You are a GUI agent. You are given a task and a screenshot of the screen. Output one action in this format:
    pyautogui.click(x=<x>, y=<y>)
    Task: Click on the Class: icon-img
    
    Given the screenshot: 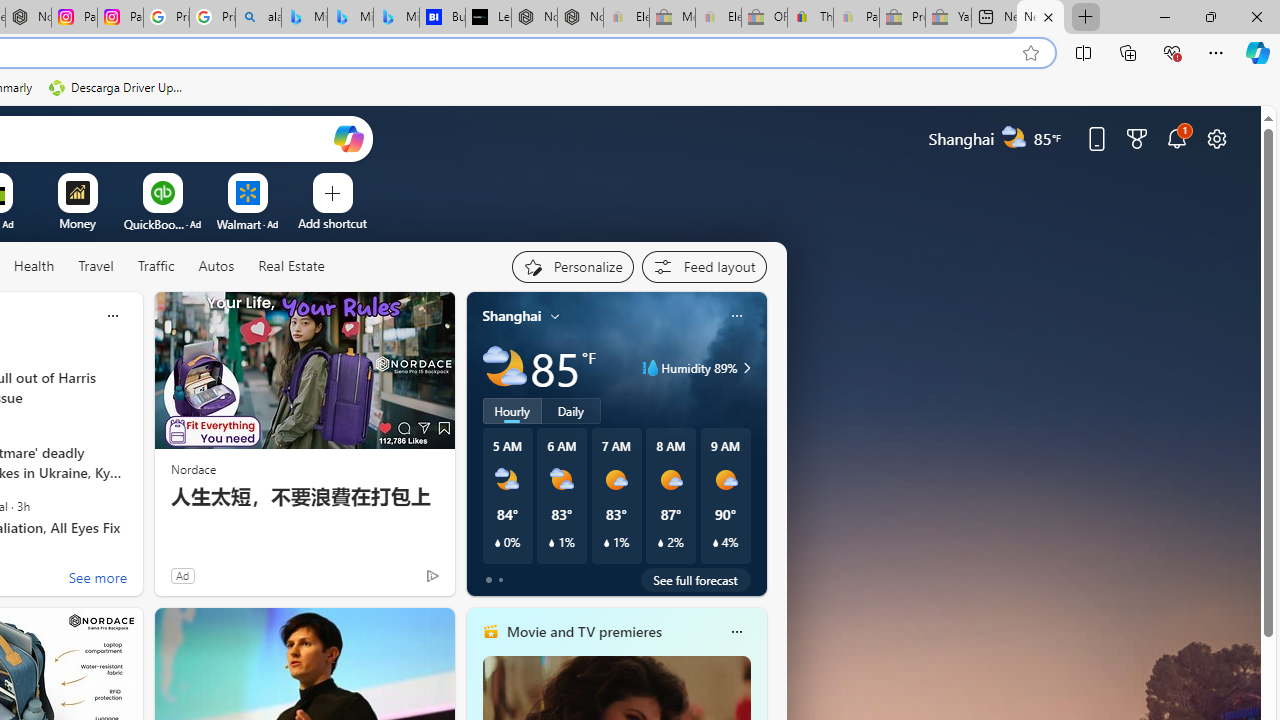 What is the action you would take?
    pyautogui.click(x=736, y=632)
    